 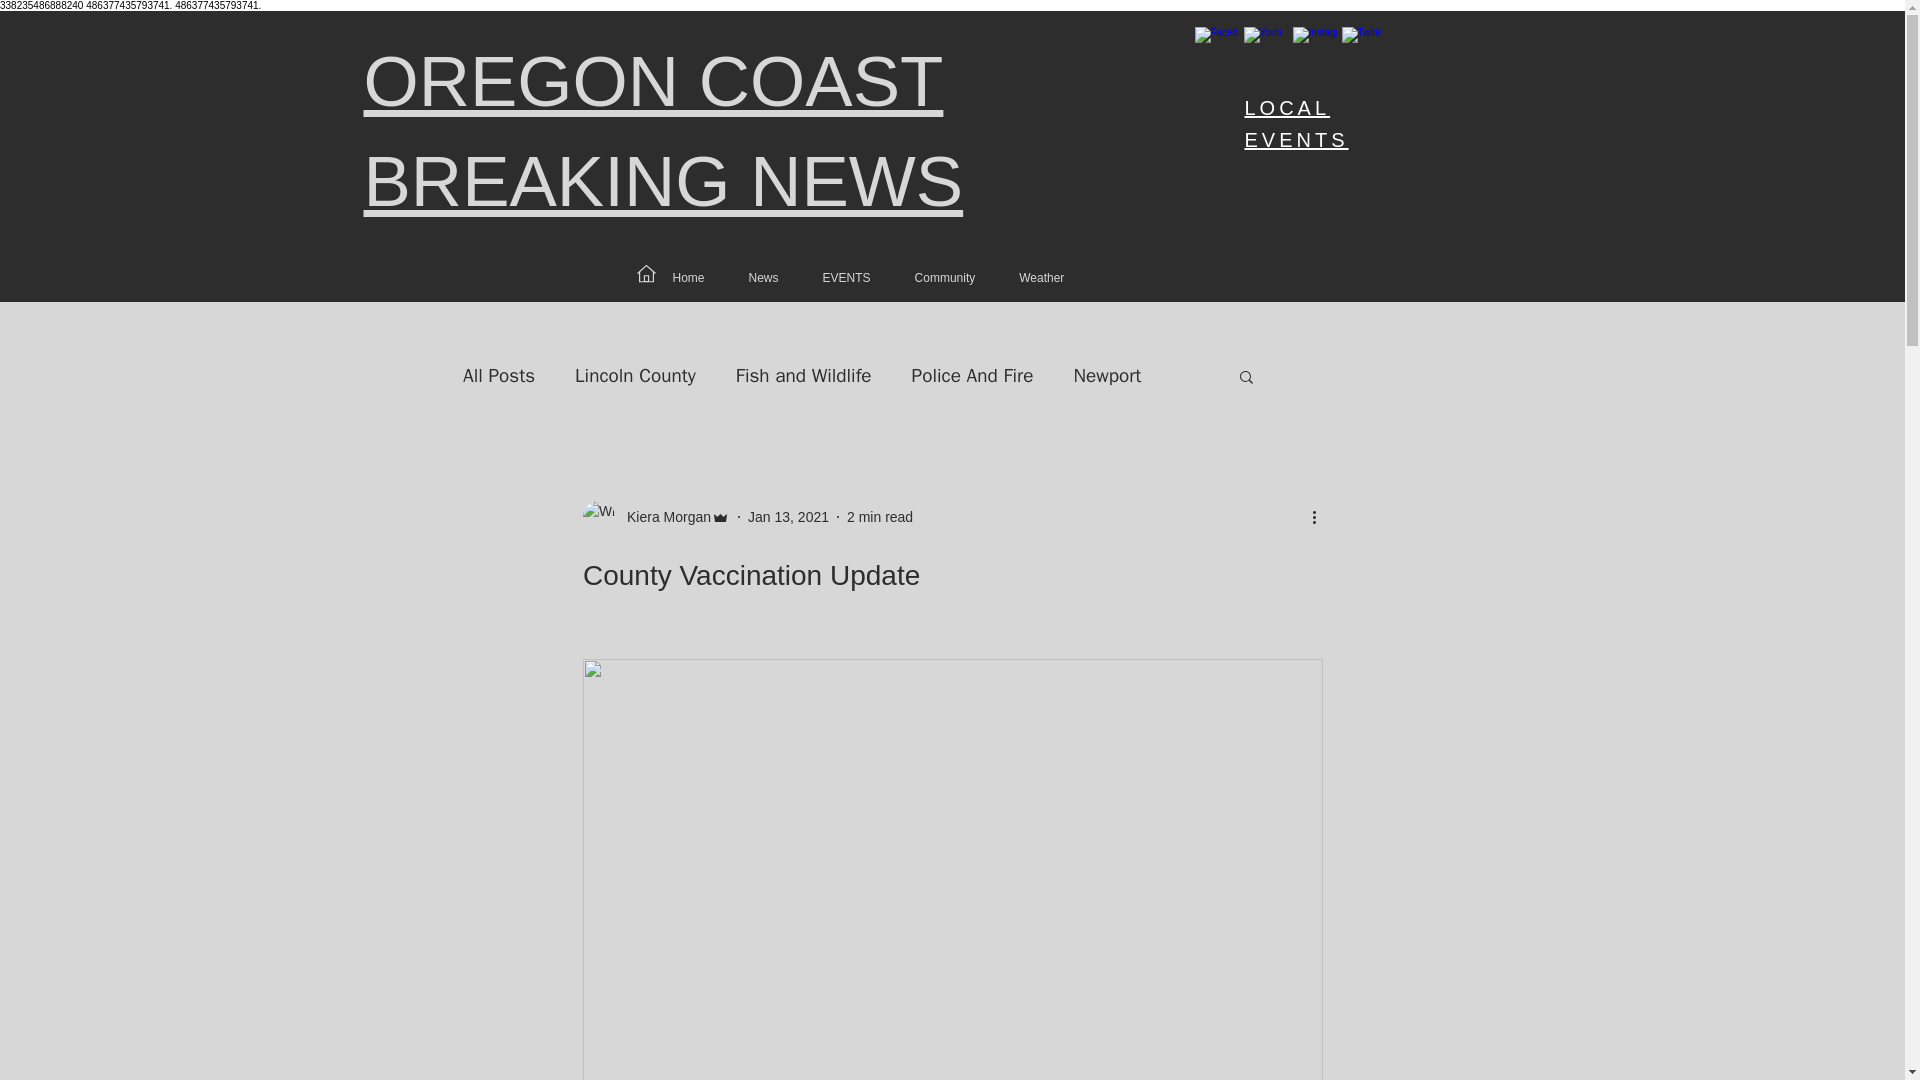 What do you see at coordinates (803, 375) in the screenshot?
I see `Fish and Wildlife` at bounding box center [803, 375].